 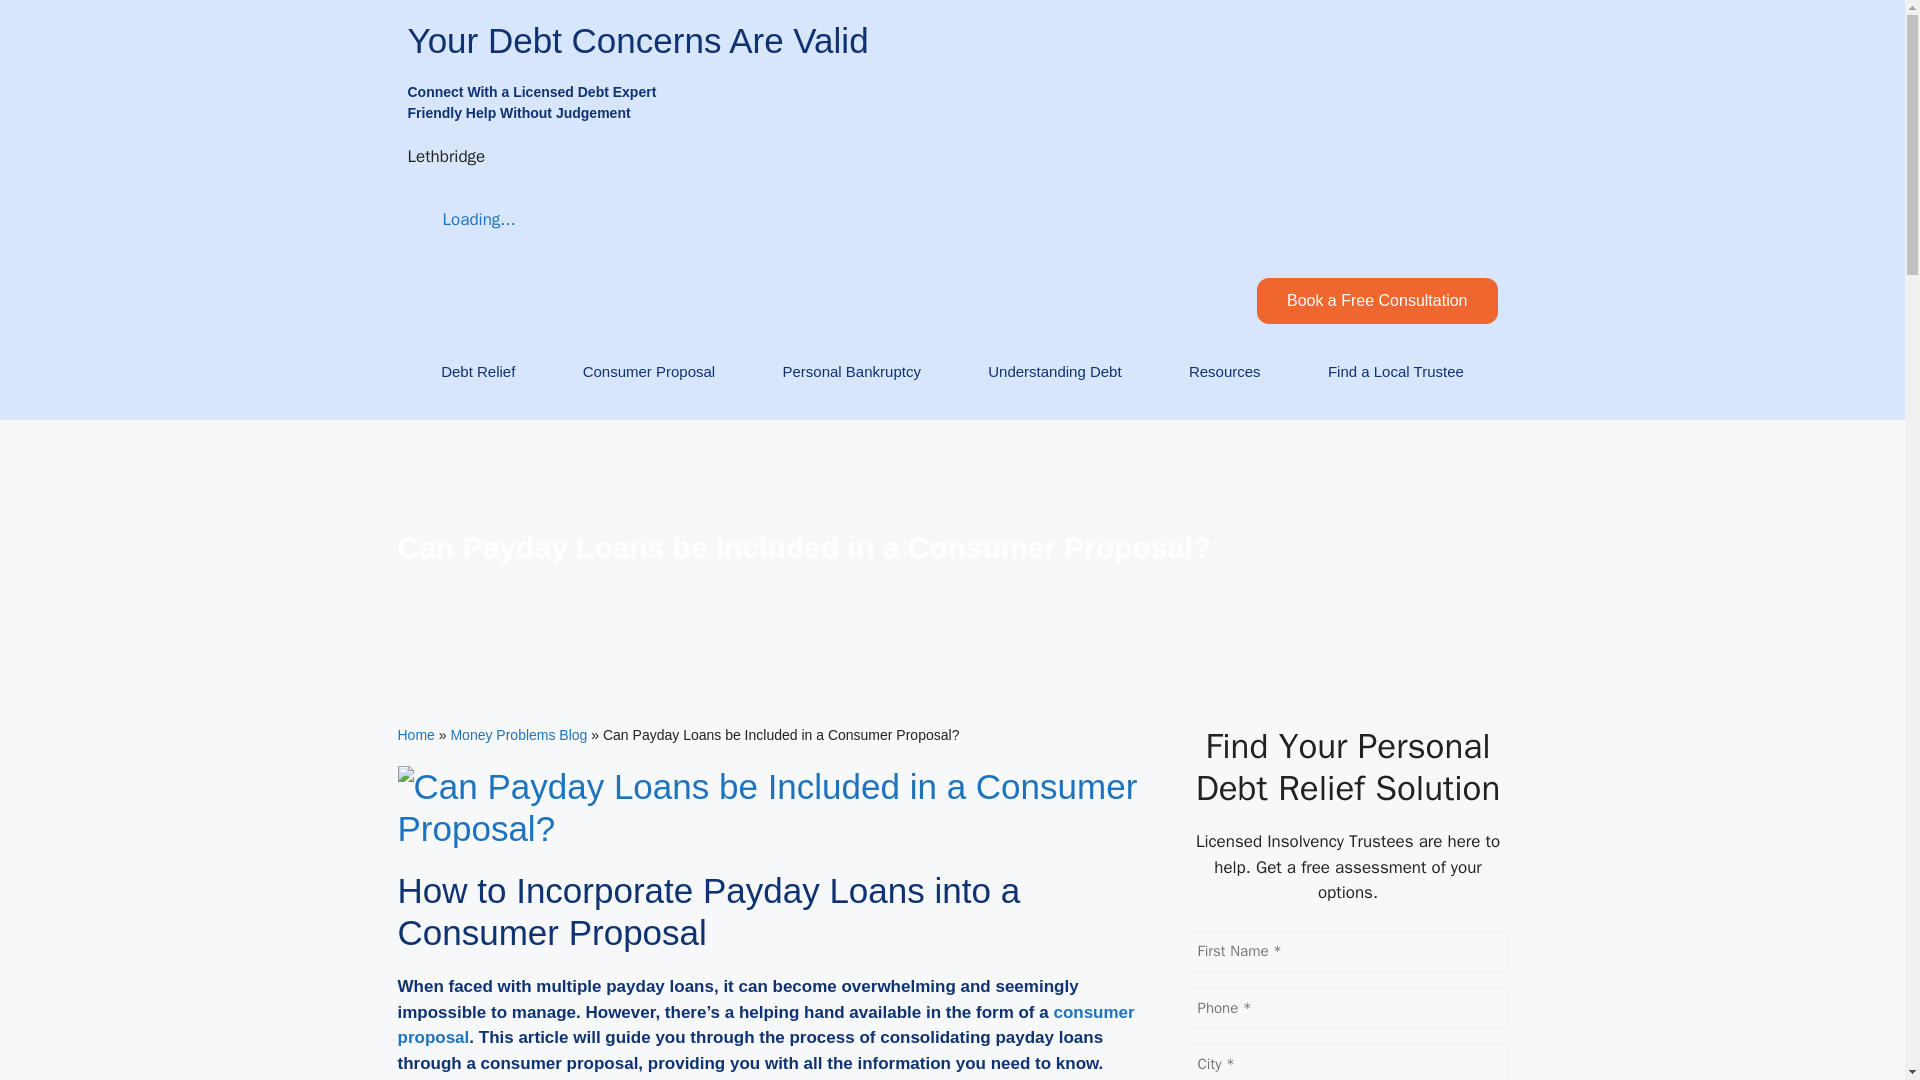 I want to click on Debt Relief, so click(x=478, y=372).